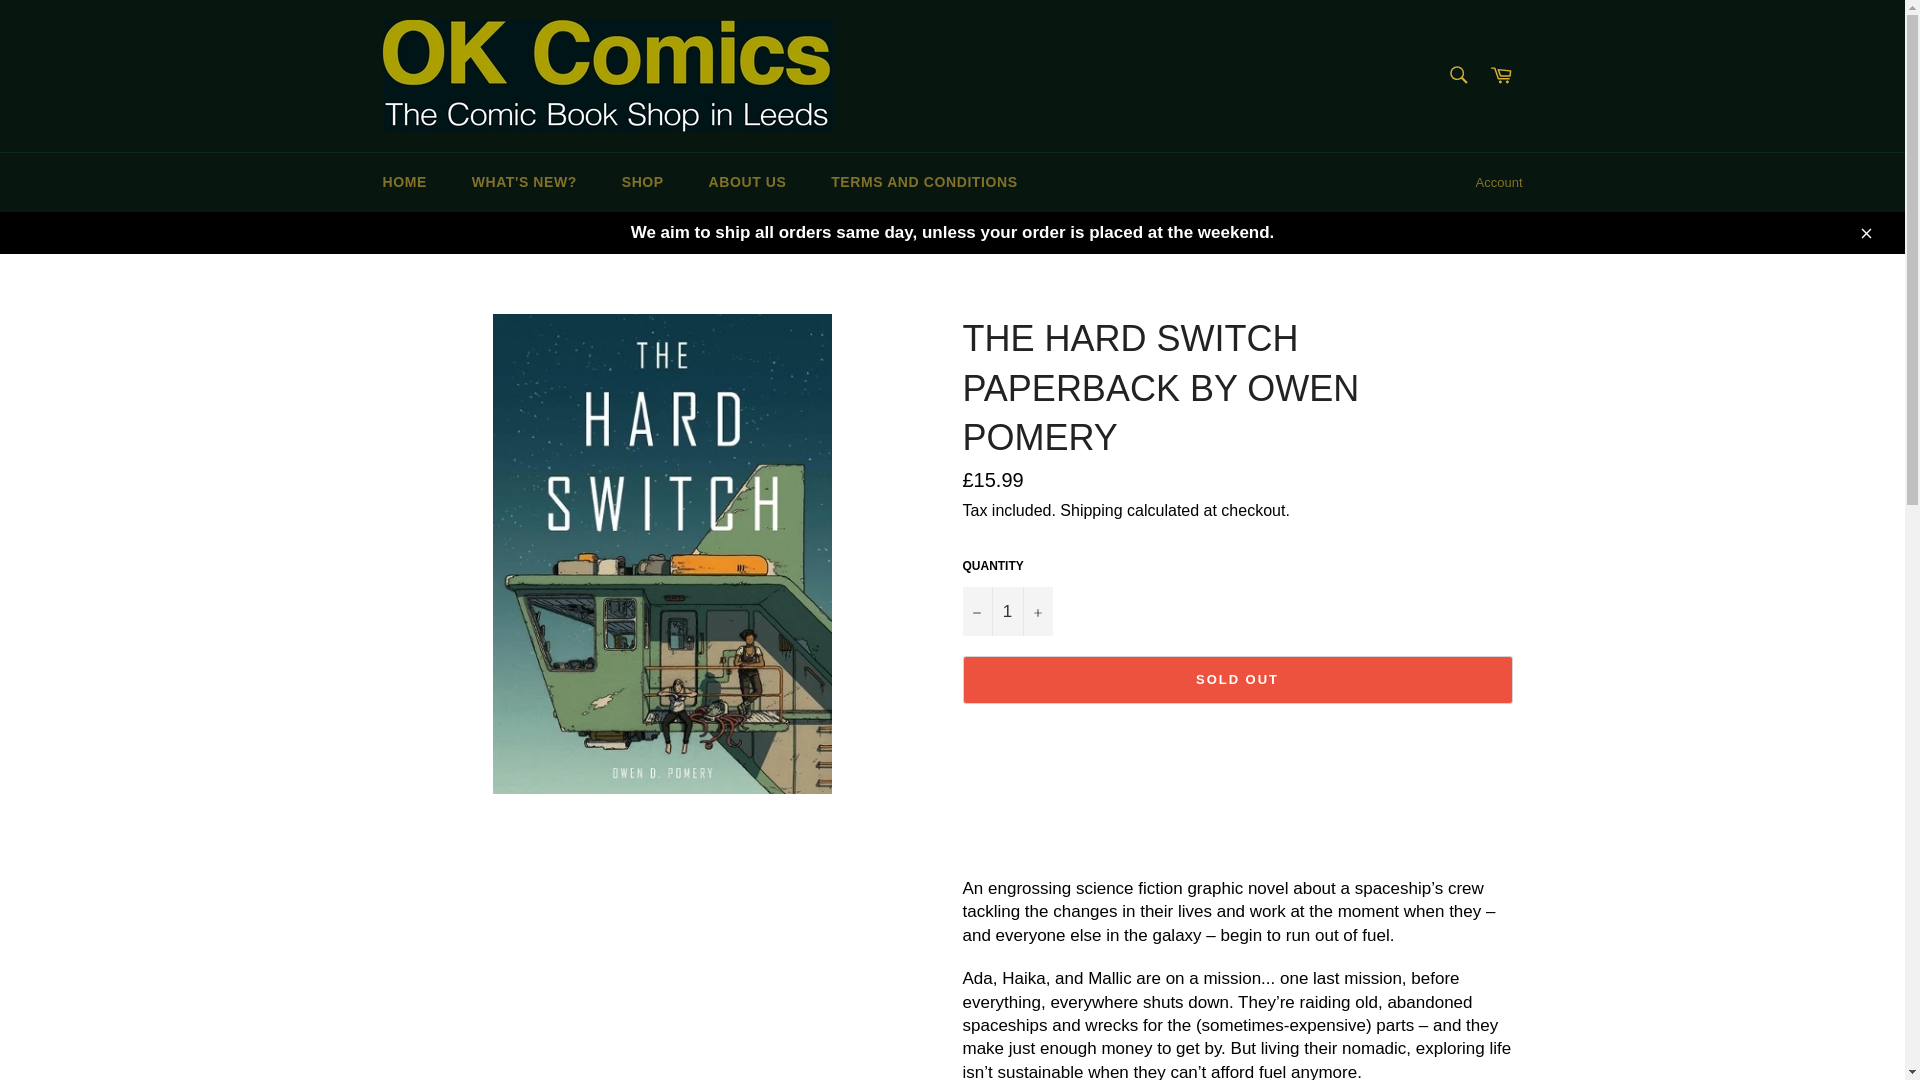  I want to click on Close, so click(1865, 232).